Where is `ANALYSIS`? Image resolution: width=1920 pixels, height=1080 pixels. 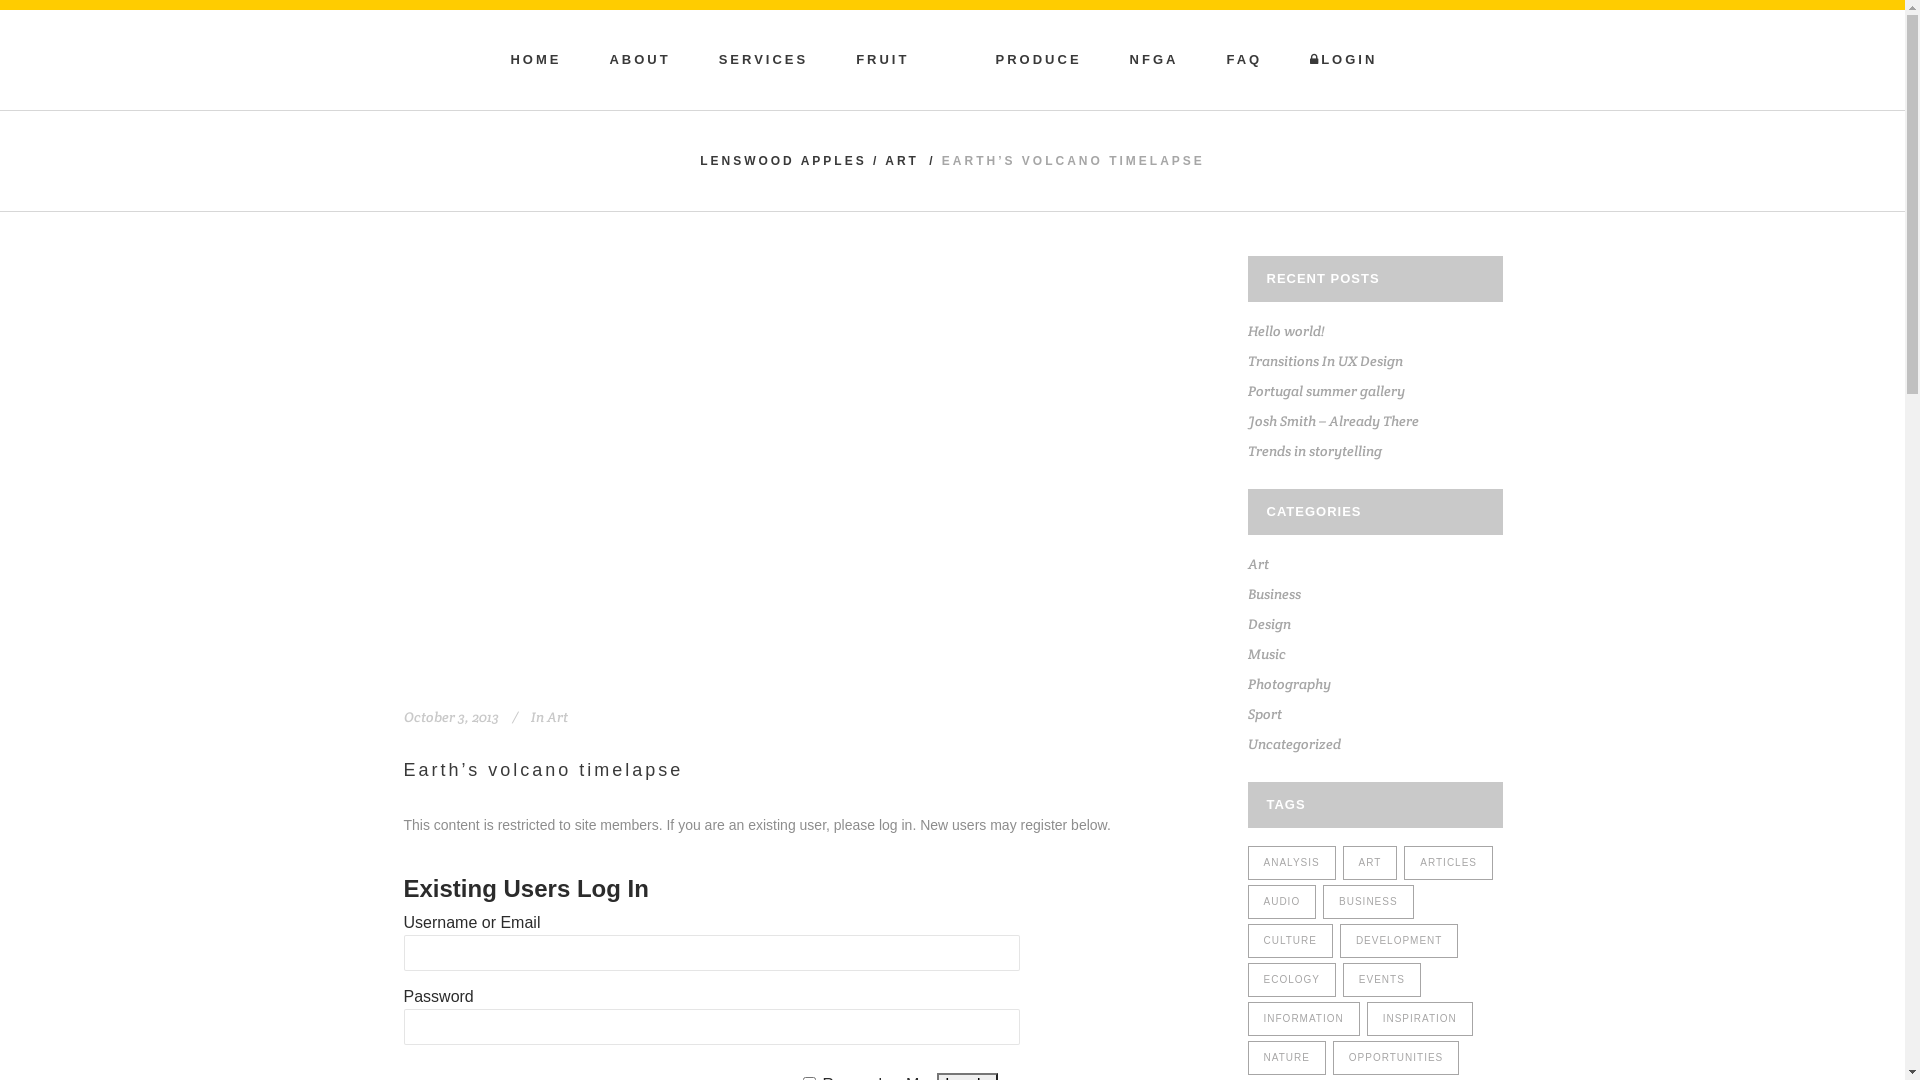 ANALYSIS is located at coordinates (1292, 863).